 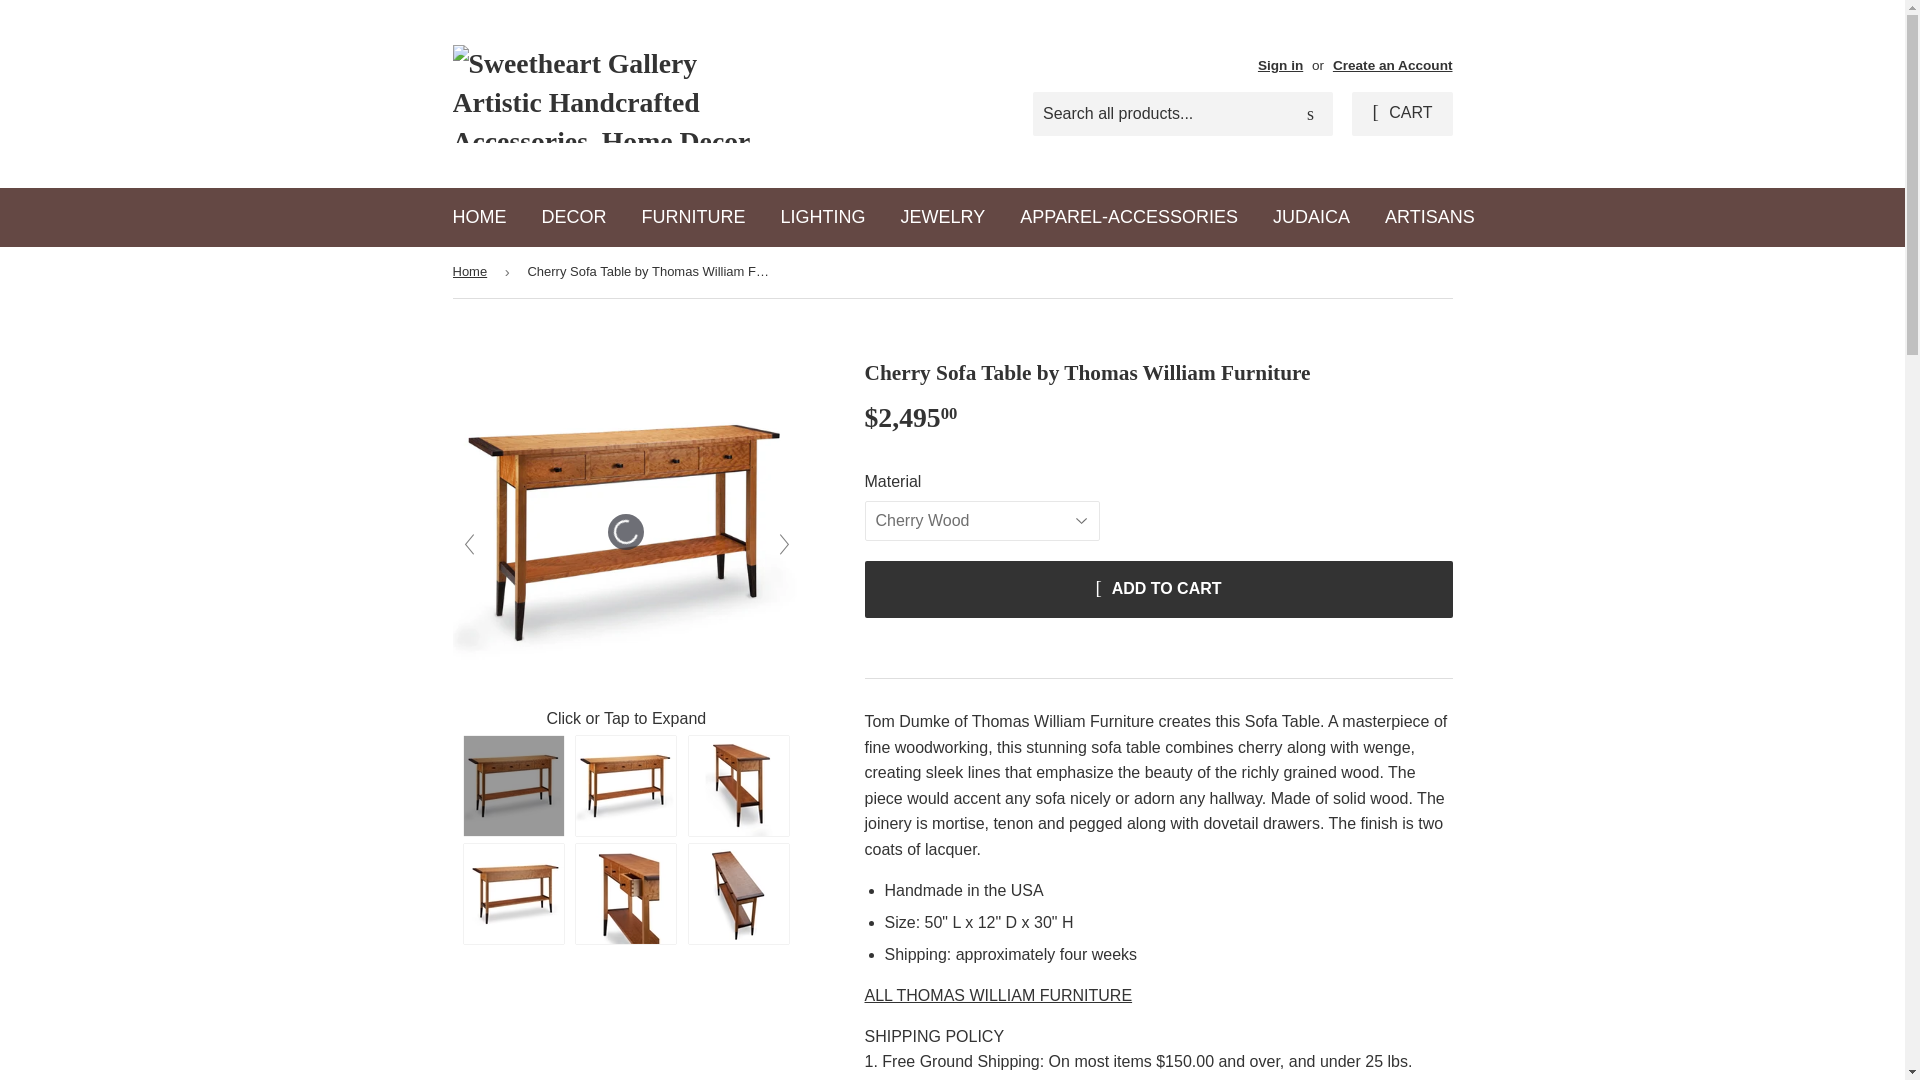 I want to click on APPAREL-ACCESSORIES, so click(x=1128, y=217).